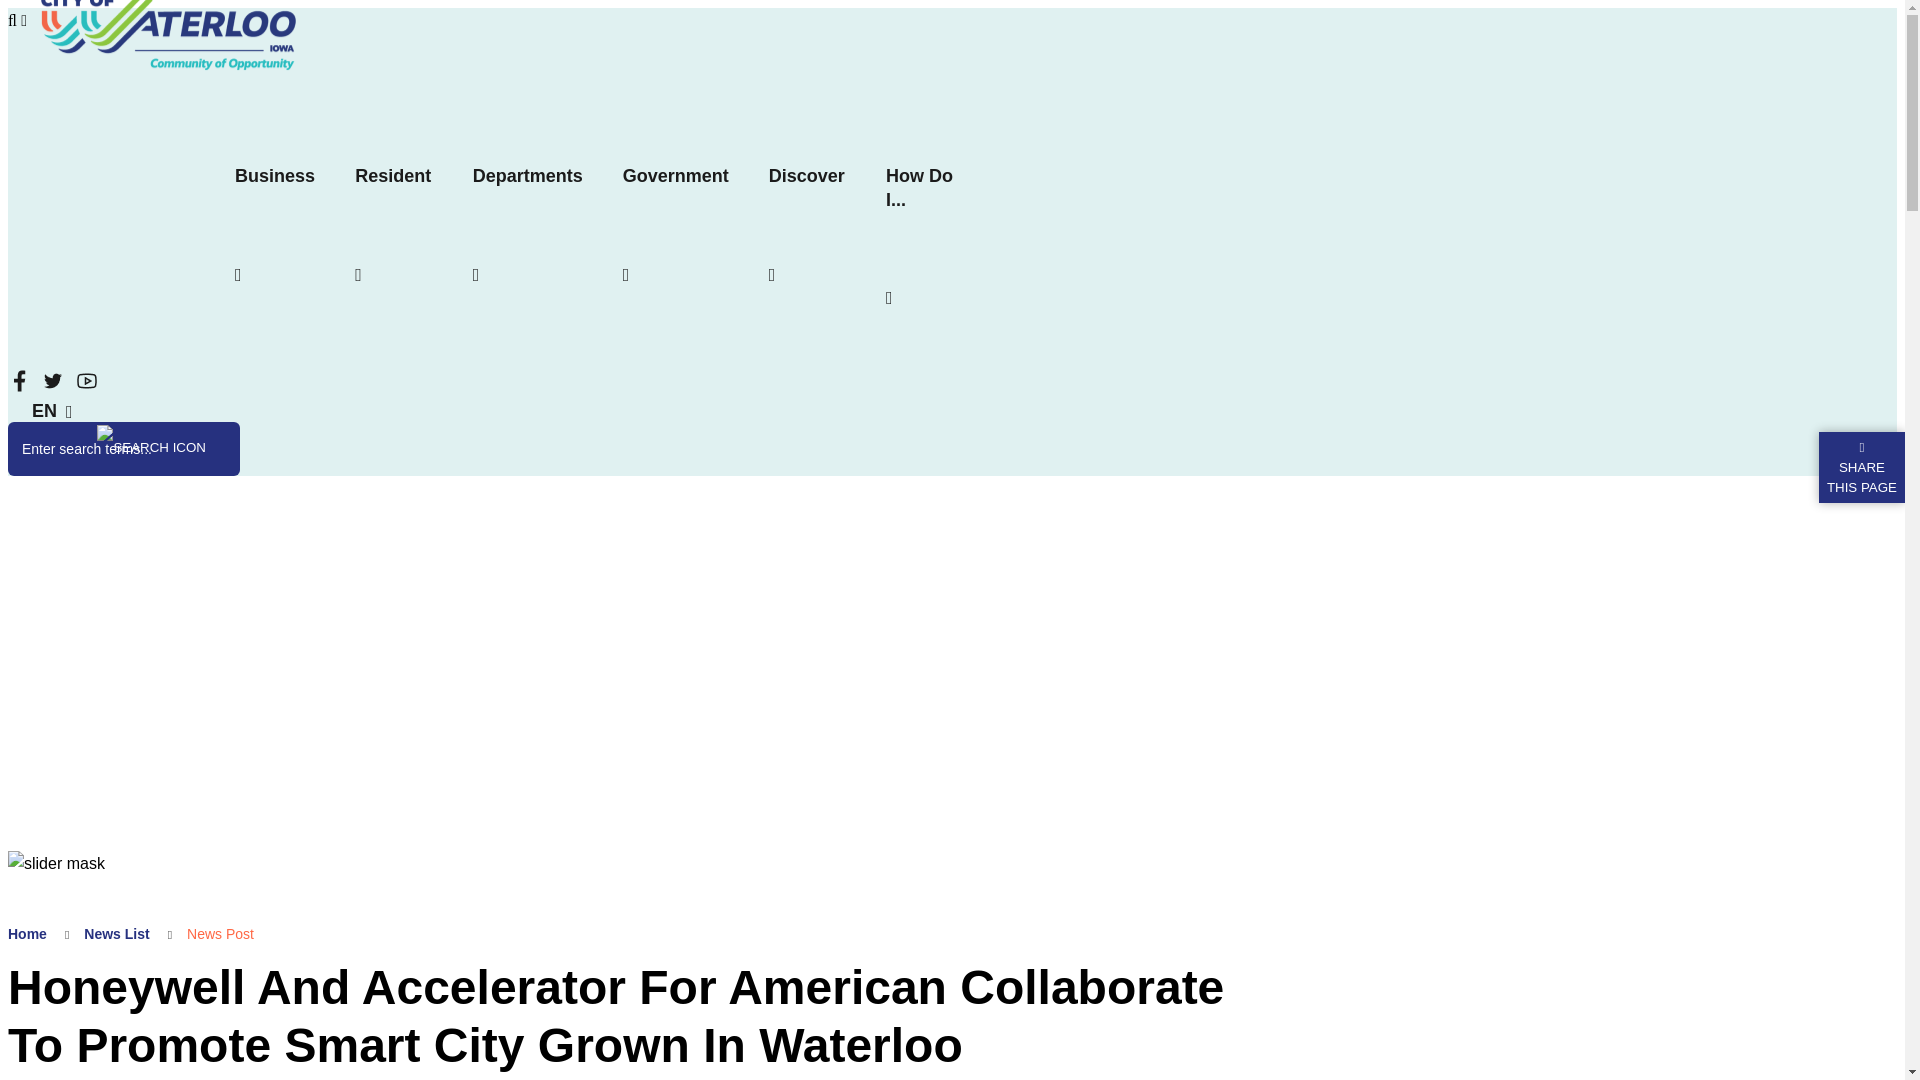 This screenshot has width=1920, height=1080. What do you see at coordinates (528, 176) in the screenshot?
I see `Departments` at bounding box center [528, 176].